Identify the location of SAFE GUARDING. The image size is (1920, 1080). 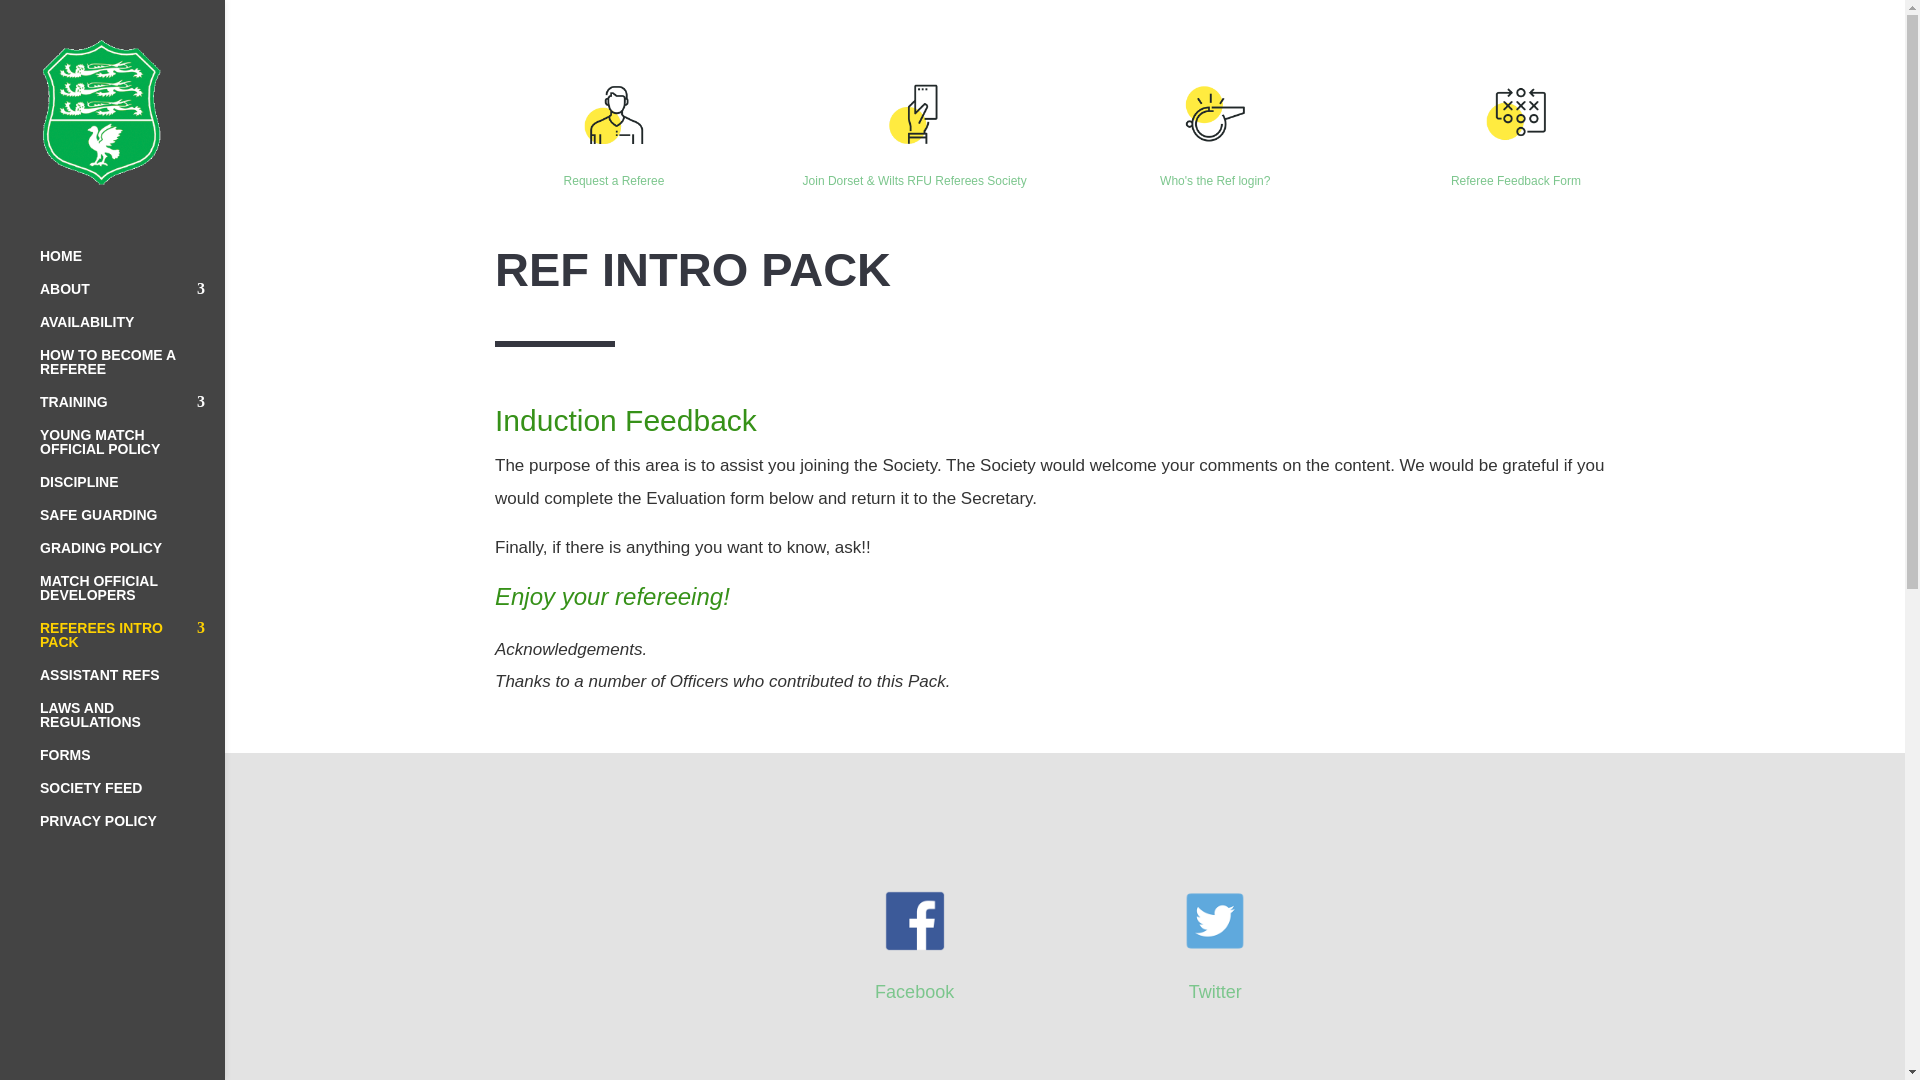
(132, 524).